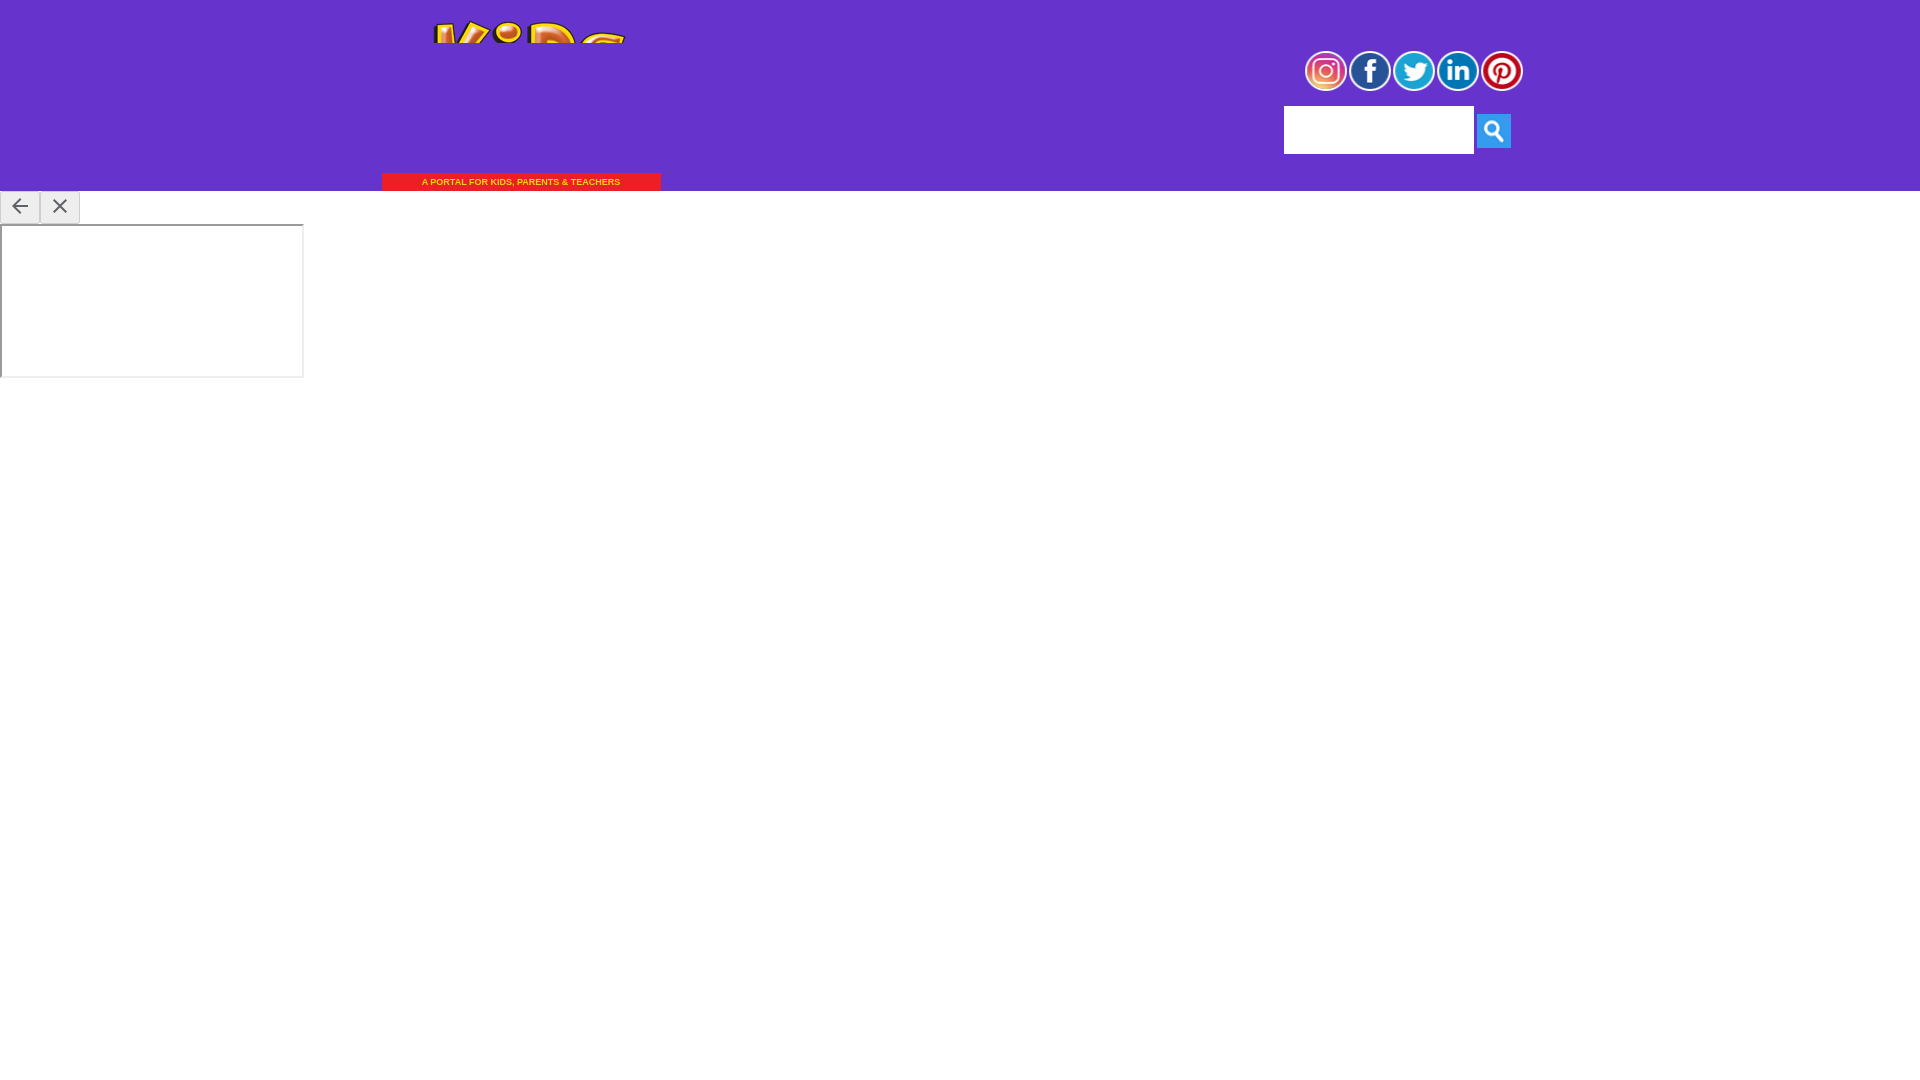 Image resolution: width=1920 pixels, height=1080 pixels. What do you see at coordinates (1458, 88) in the screenshot?
I see `Follow Us On LinkedIn` at bounding box center [1458, 88].